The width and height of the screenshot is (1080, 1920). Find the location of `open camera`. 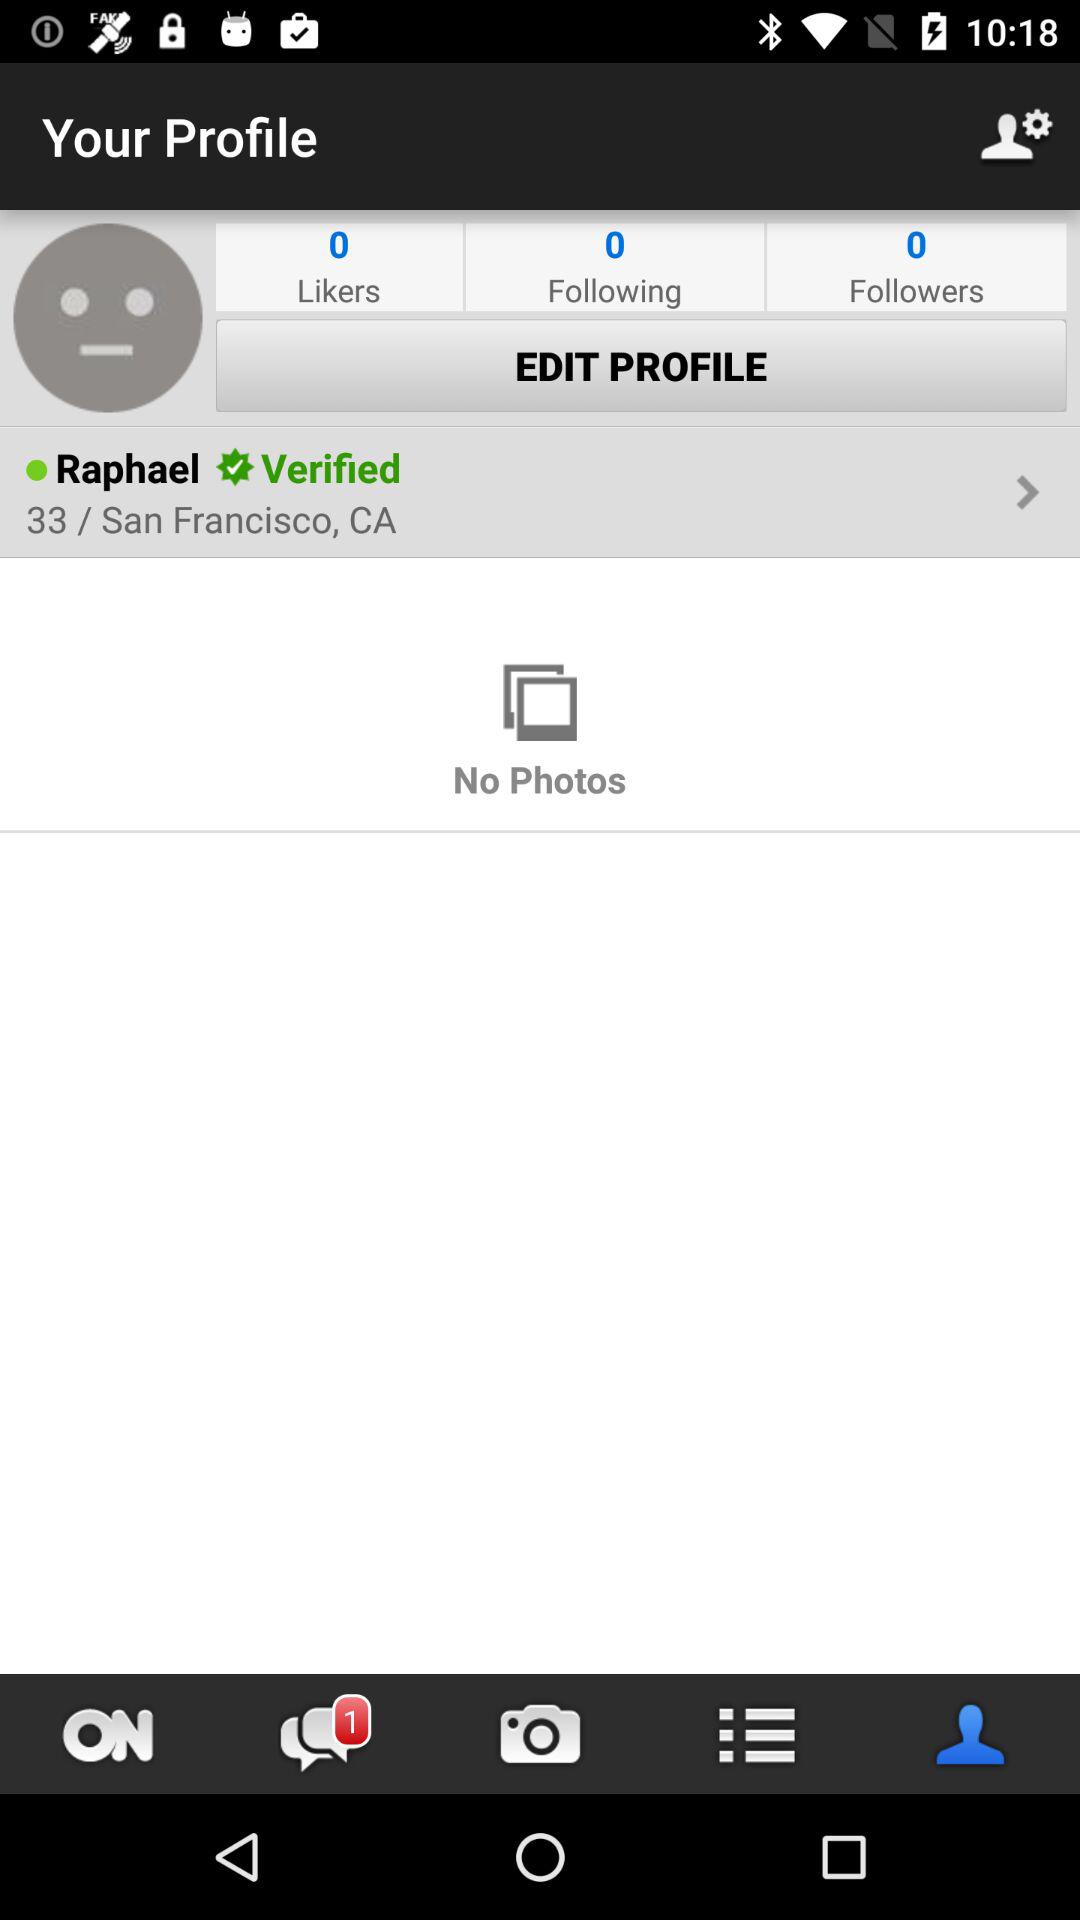

open camera is located at coordinates (540, 1734).